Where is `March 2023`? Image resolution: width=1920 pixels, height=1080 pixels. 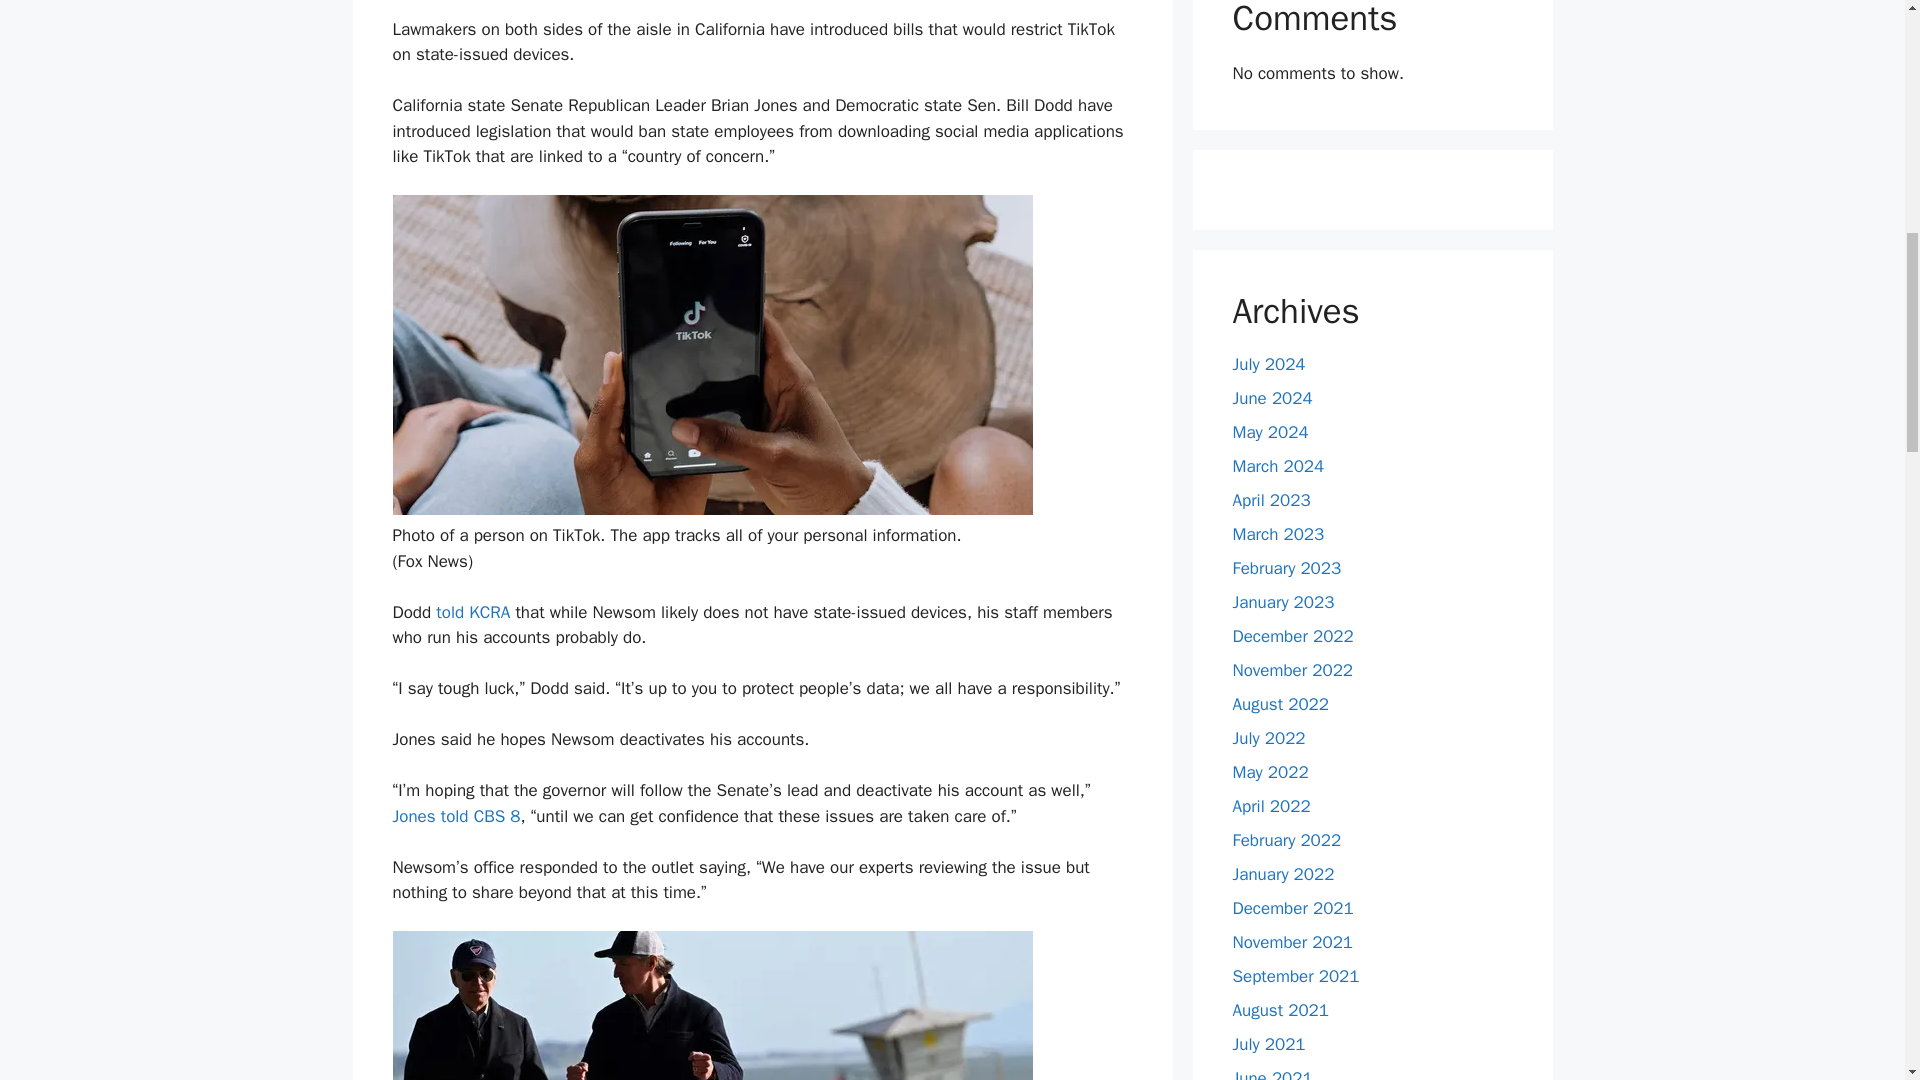 March 2023 is located at coordinates (1278, 534).